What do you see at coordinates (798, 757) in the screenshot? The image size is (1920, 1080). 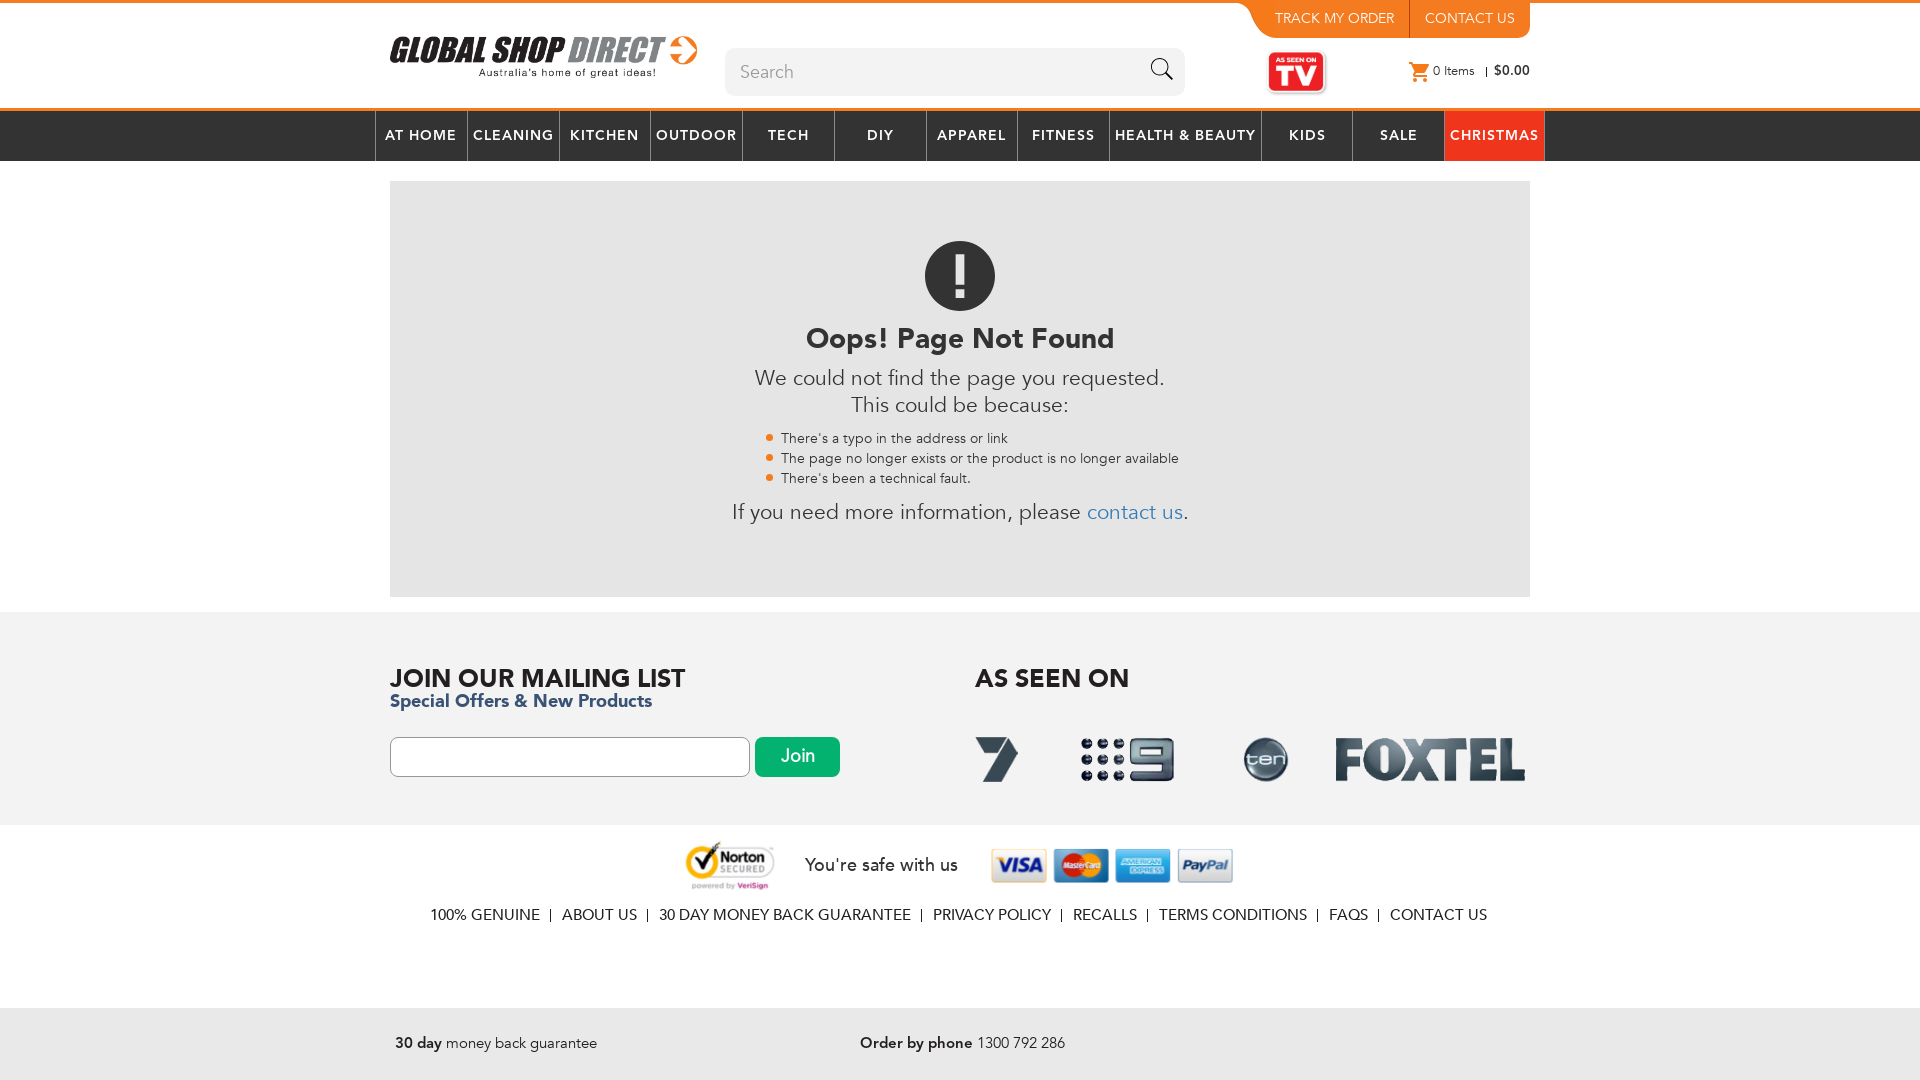 I see `Join` at bounding box center [798, 757].